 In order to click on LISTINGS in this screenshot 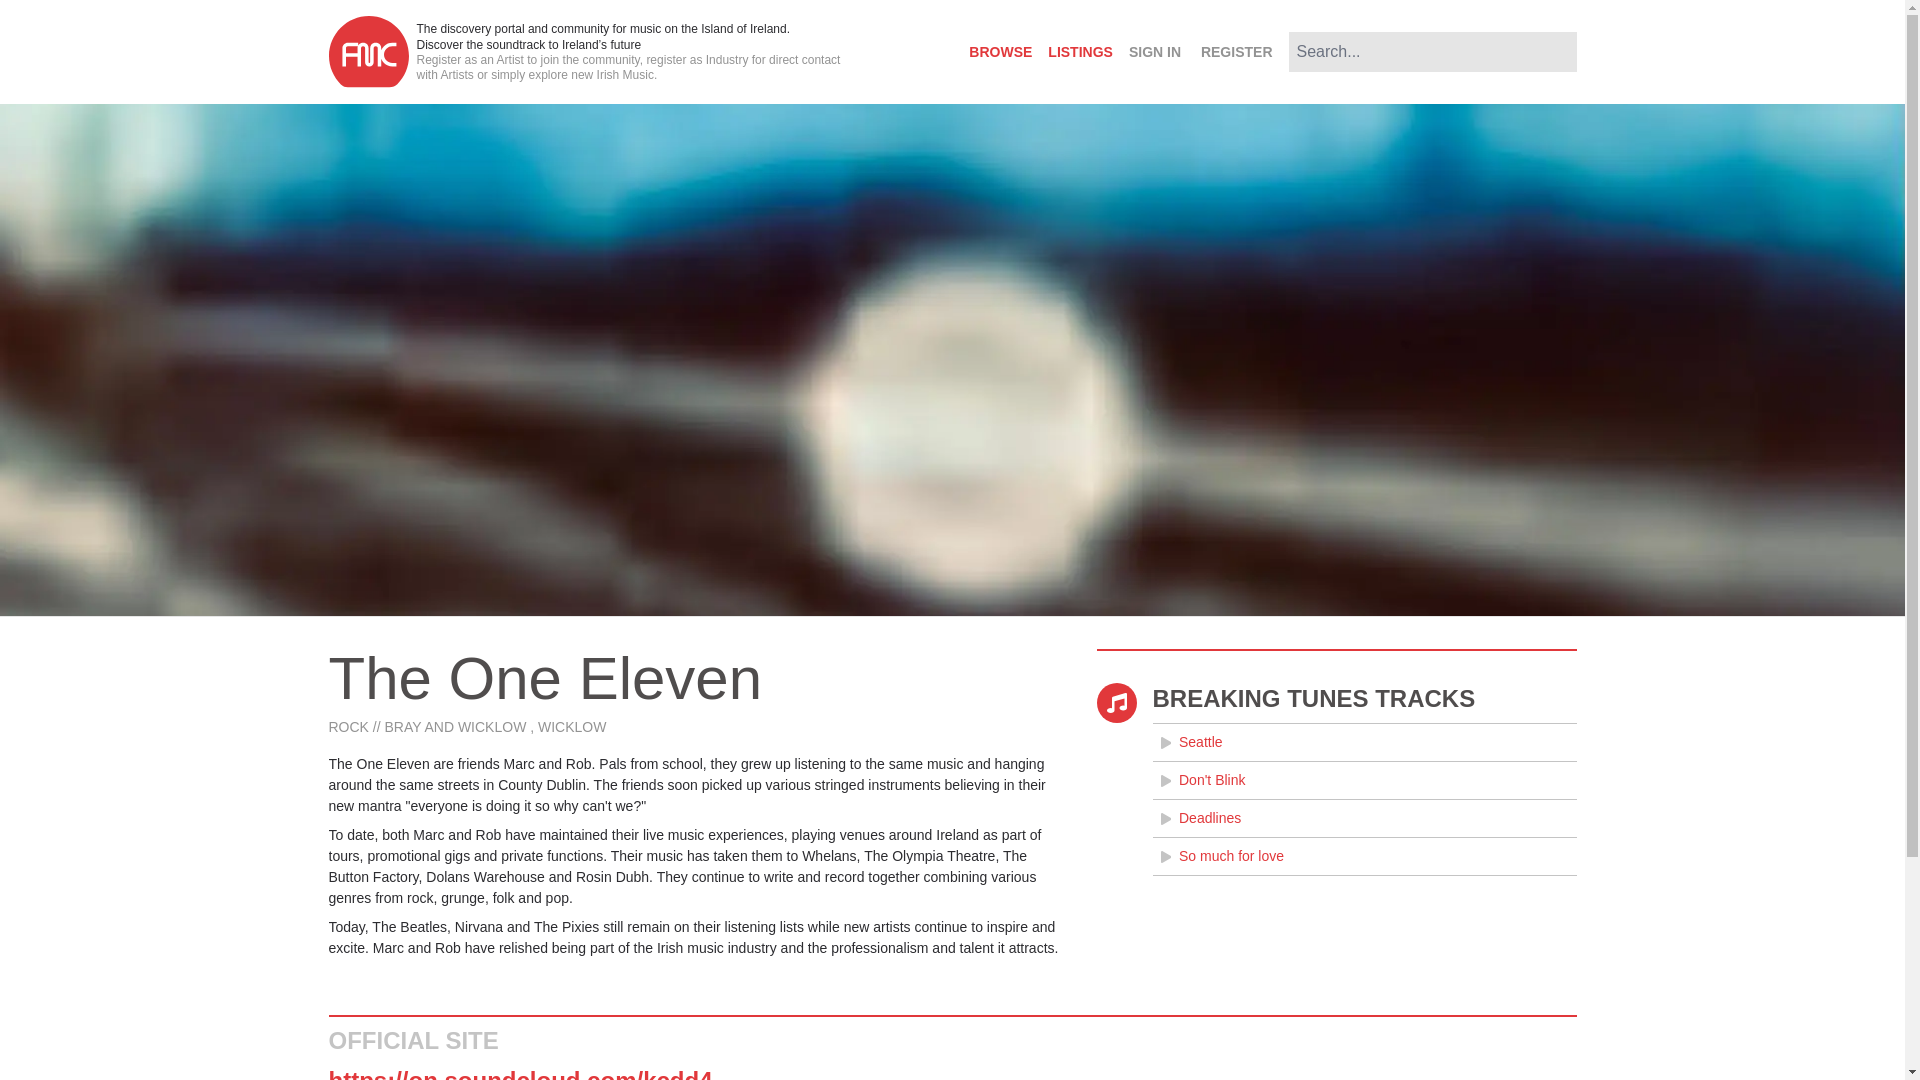, I will do `click(1080, 52)`.